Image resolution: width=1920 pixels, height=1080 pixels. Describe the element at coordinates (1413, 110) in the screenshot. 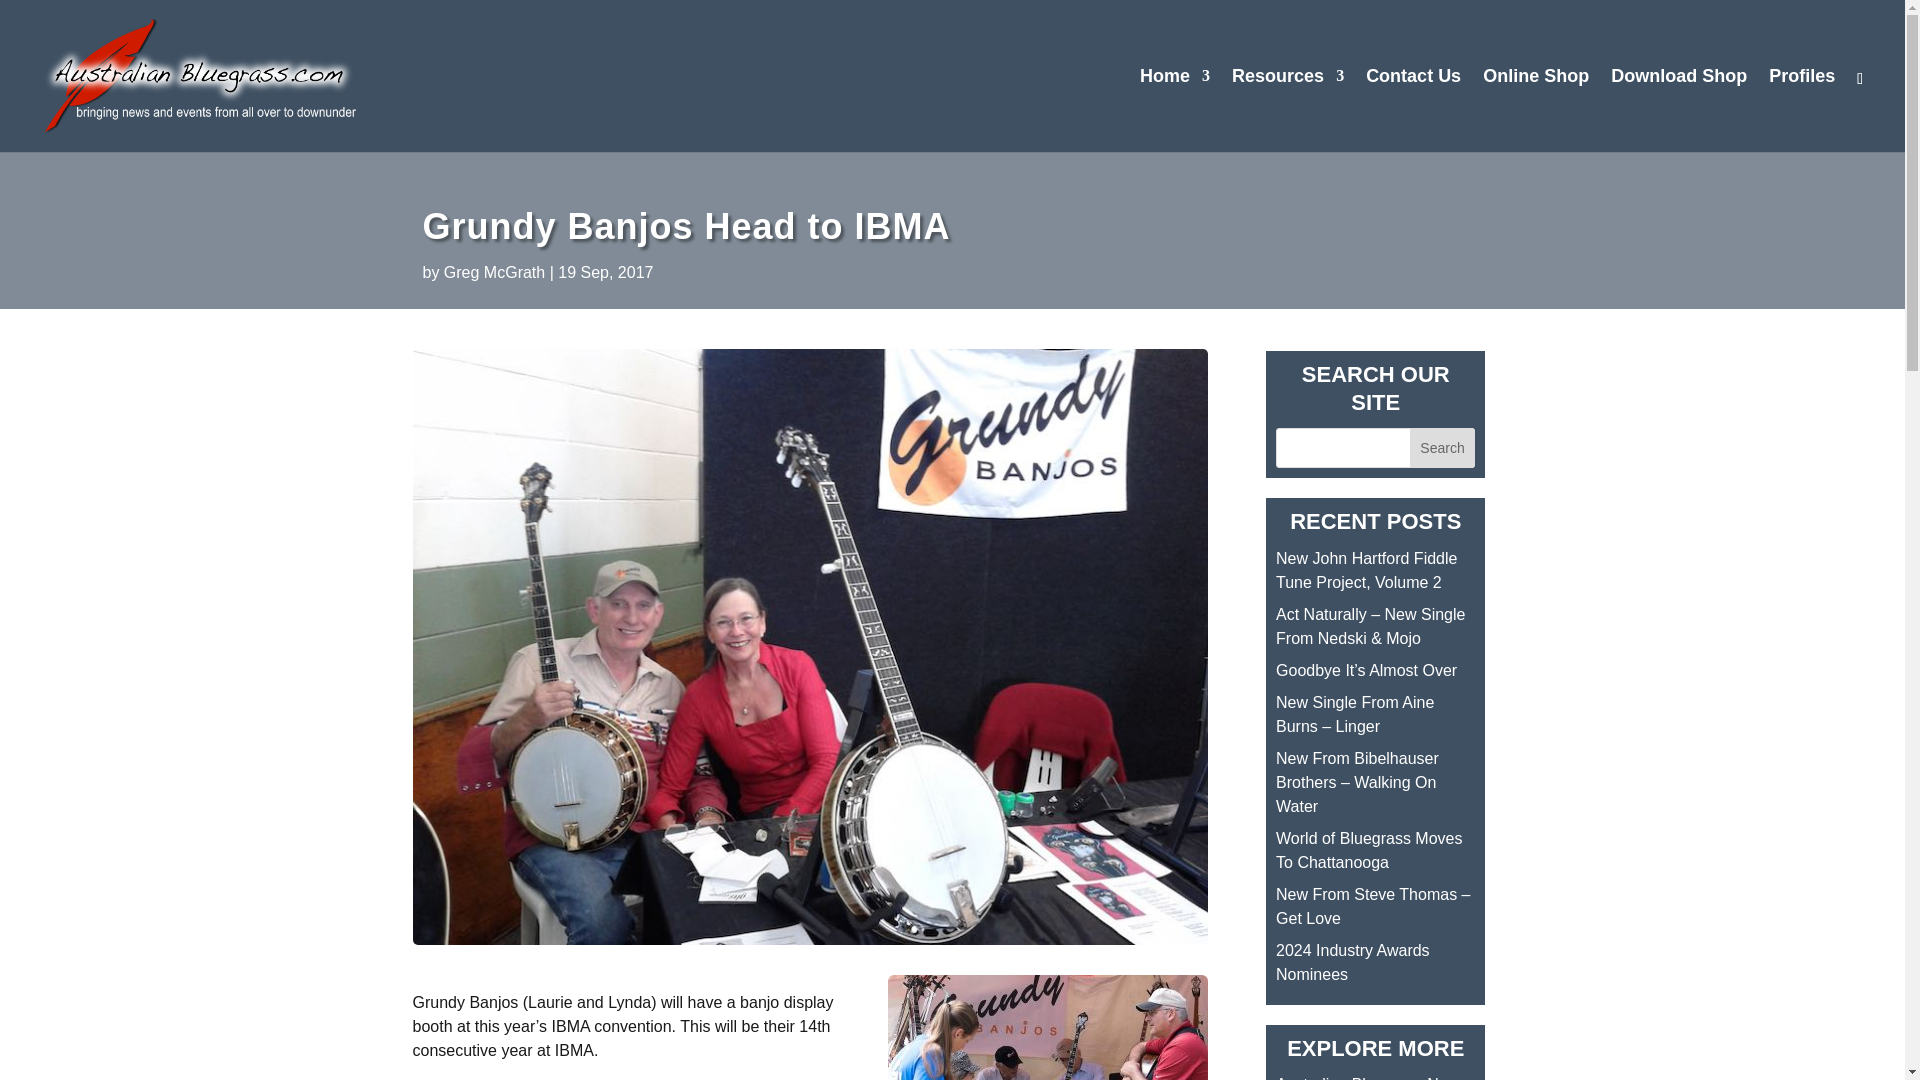

I see `Send an email from this web page` at that location.